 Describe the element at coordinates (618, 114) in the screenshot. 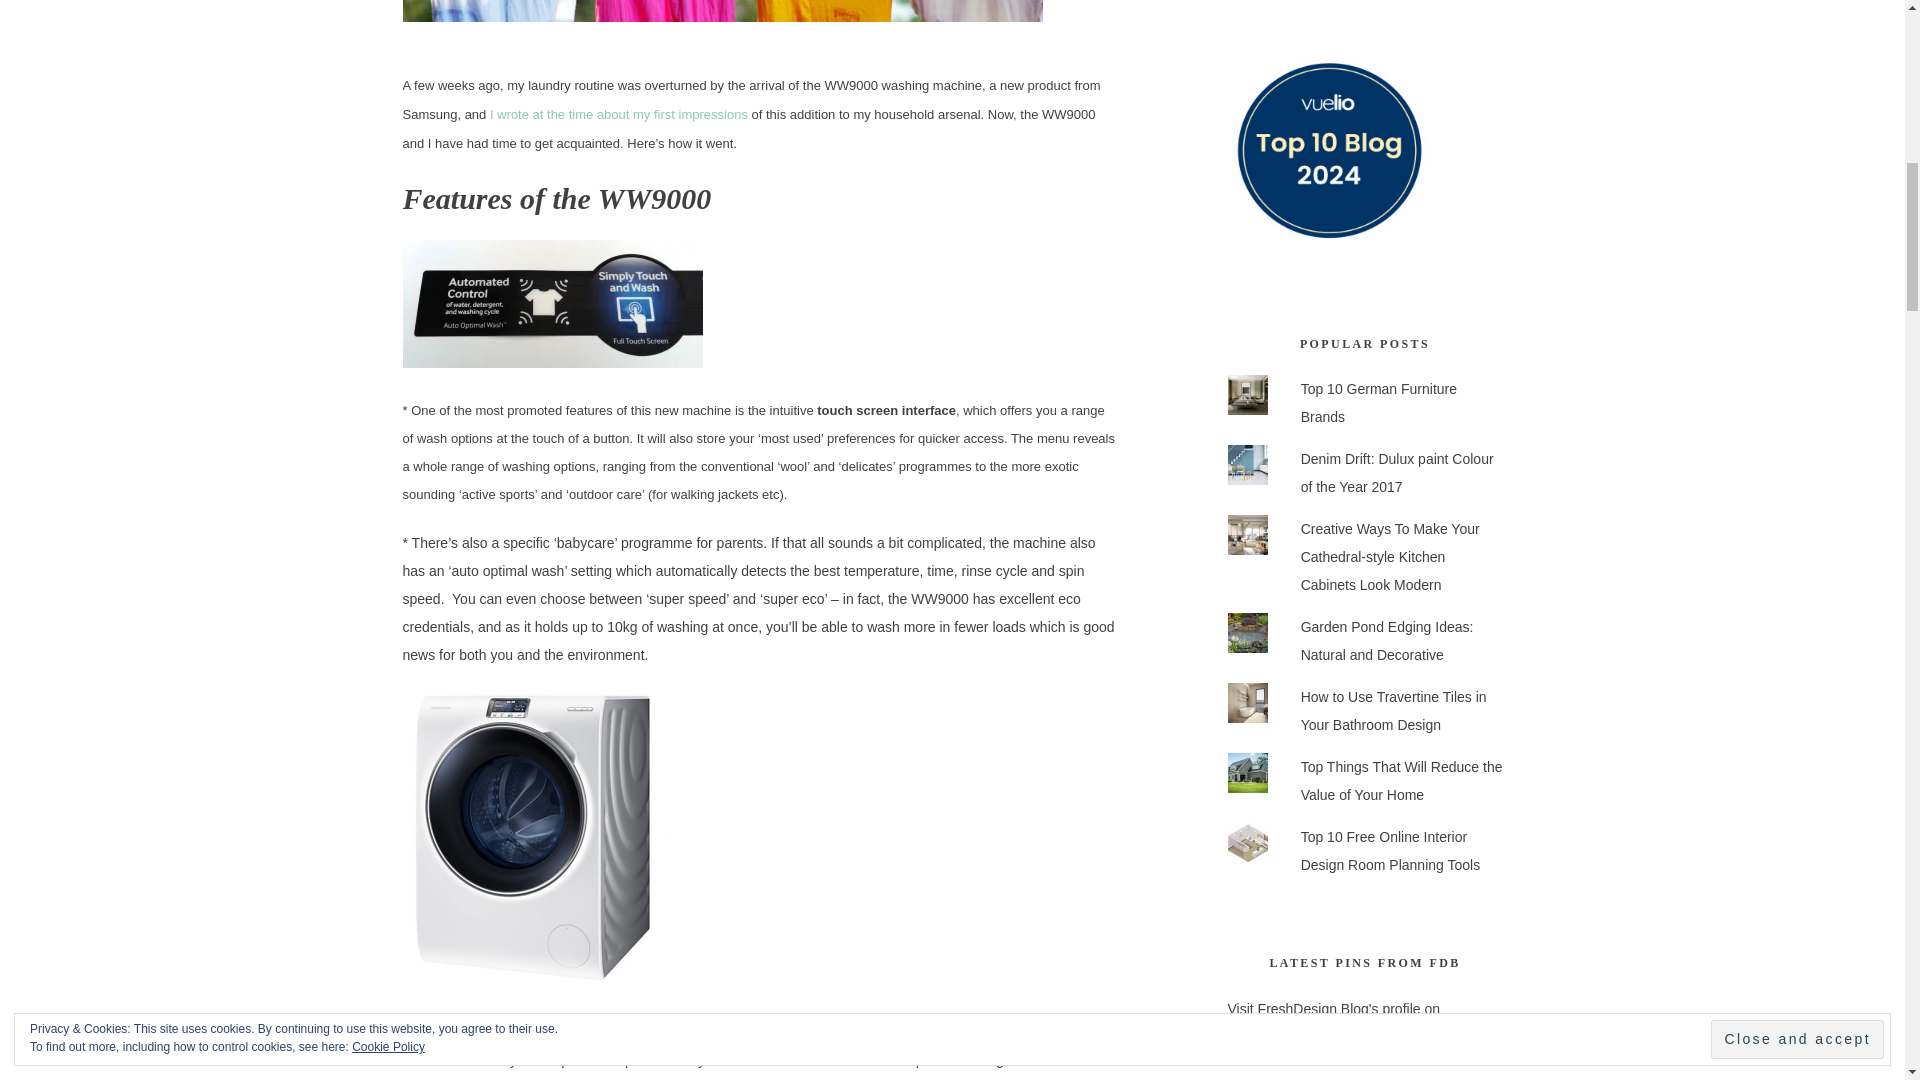

I see `I wrote at the time about my first impressions` at that location.